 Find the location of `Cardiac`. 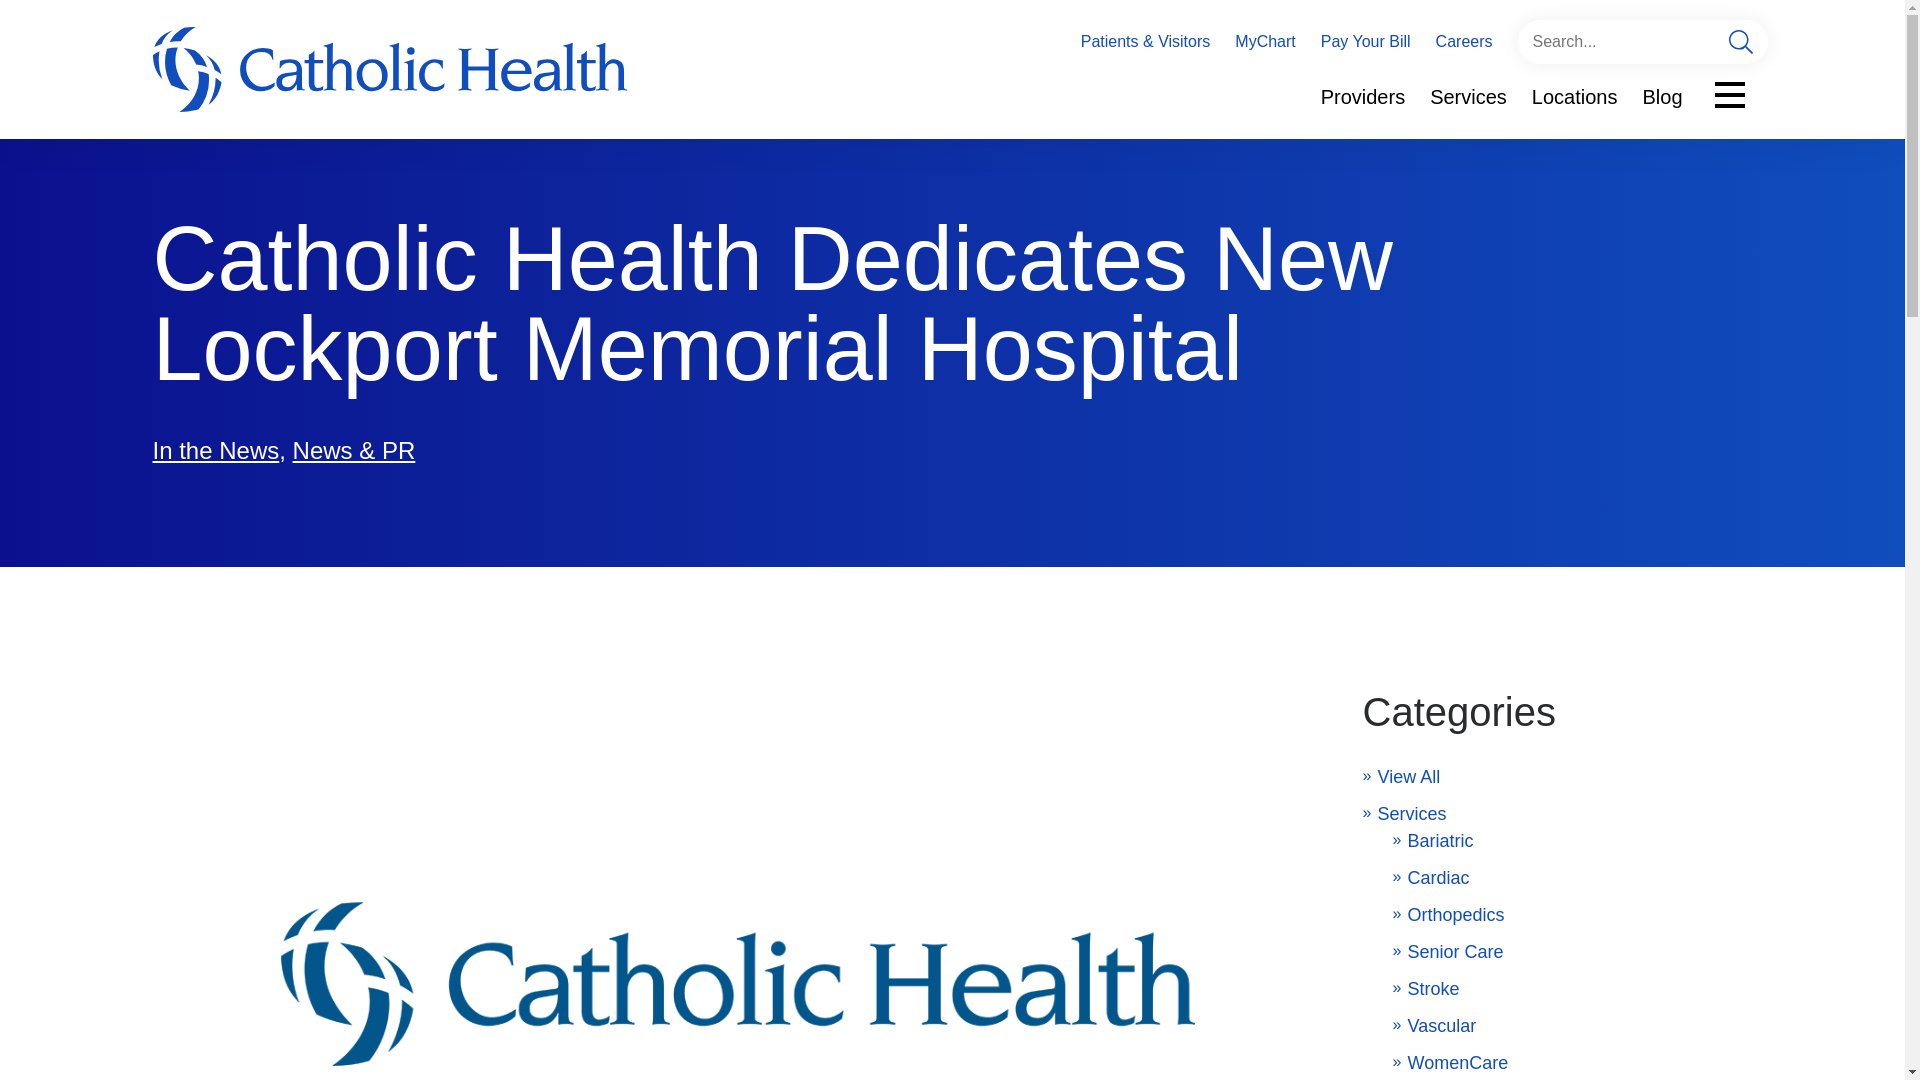

Cardiac is located at coordinates (1438, 878).